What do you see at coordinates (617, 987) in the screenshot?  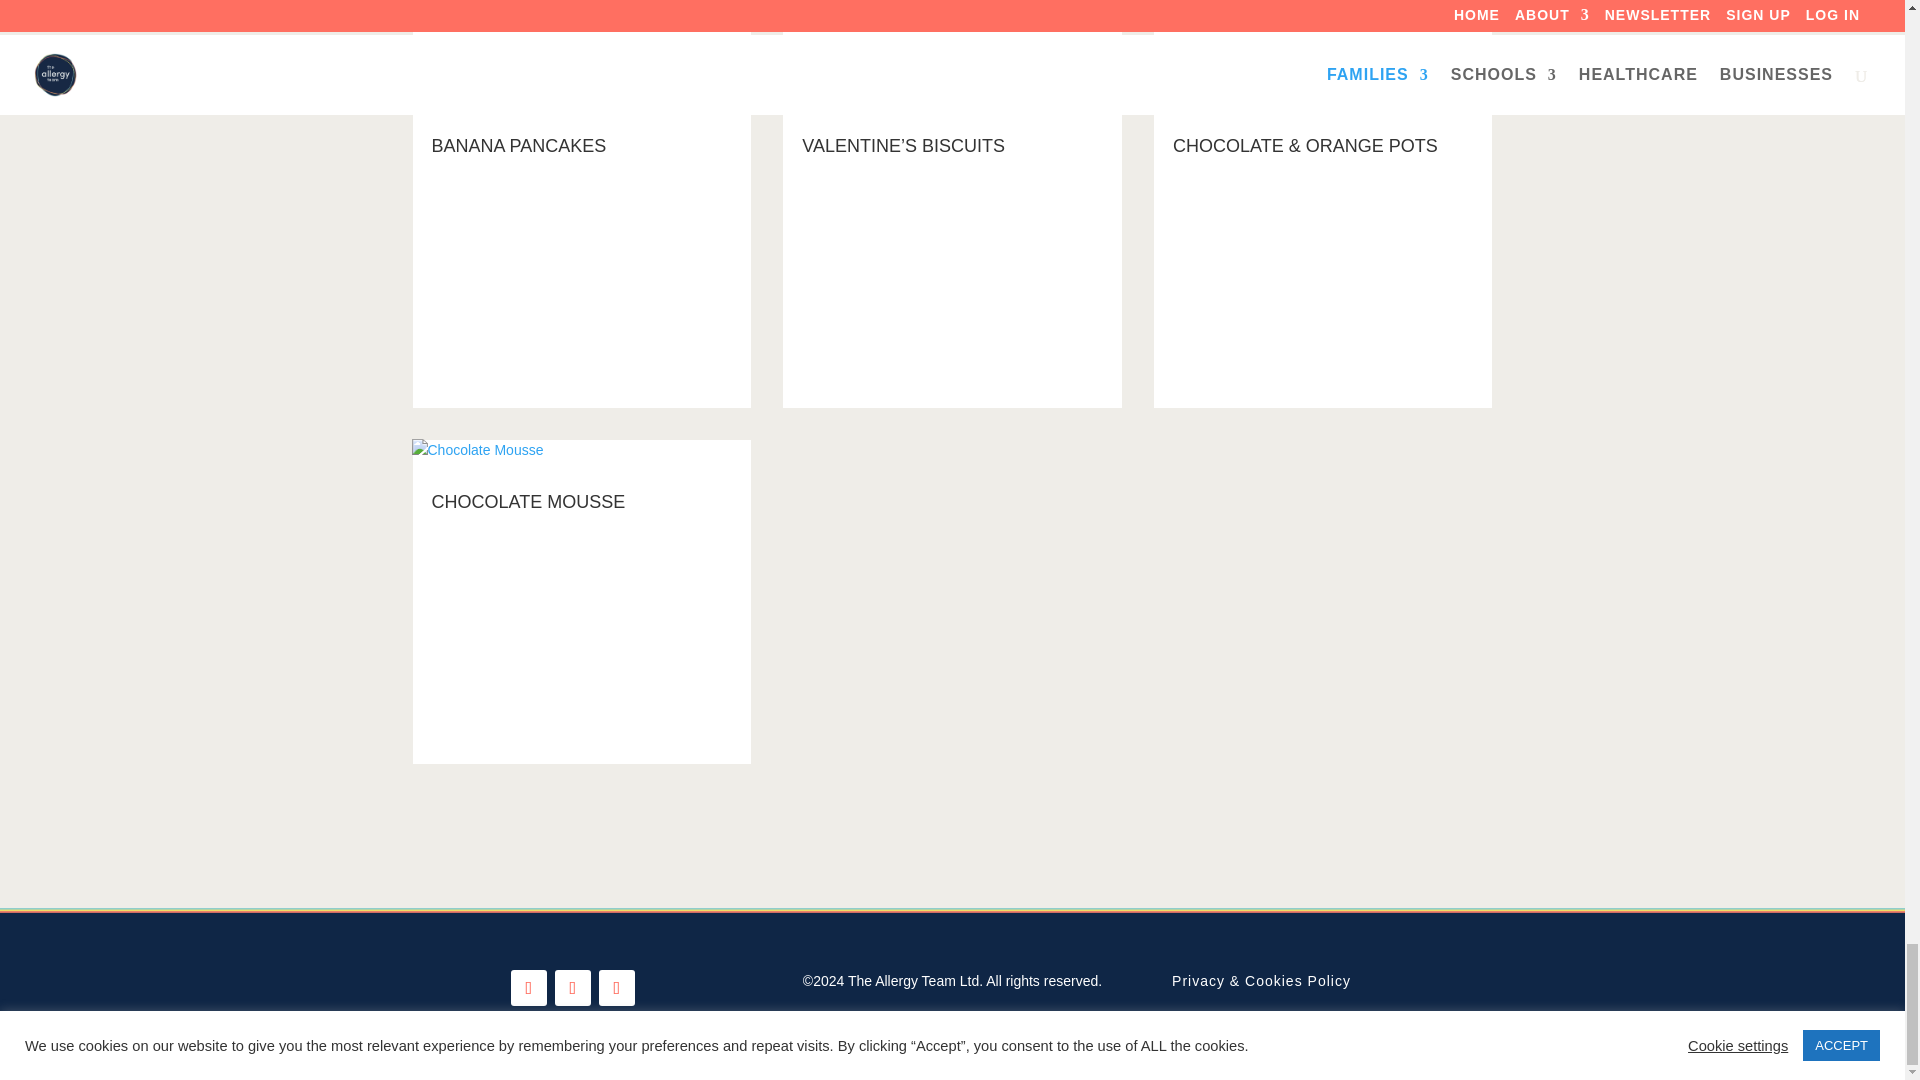 I see `Follow on Instagram` at bounding box center [617, 987].